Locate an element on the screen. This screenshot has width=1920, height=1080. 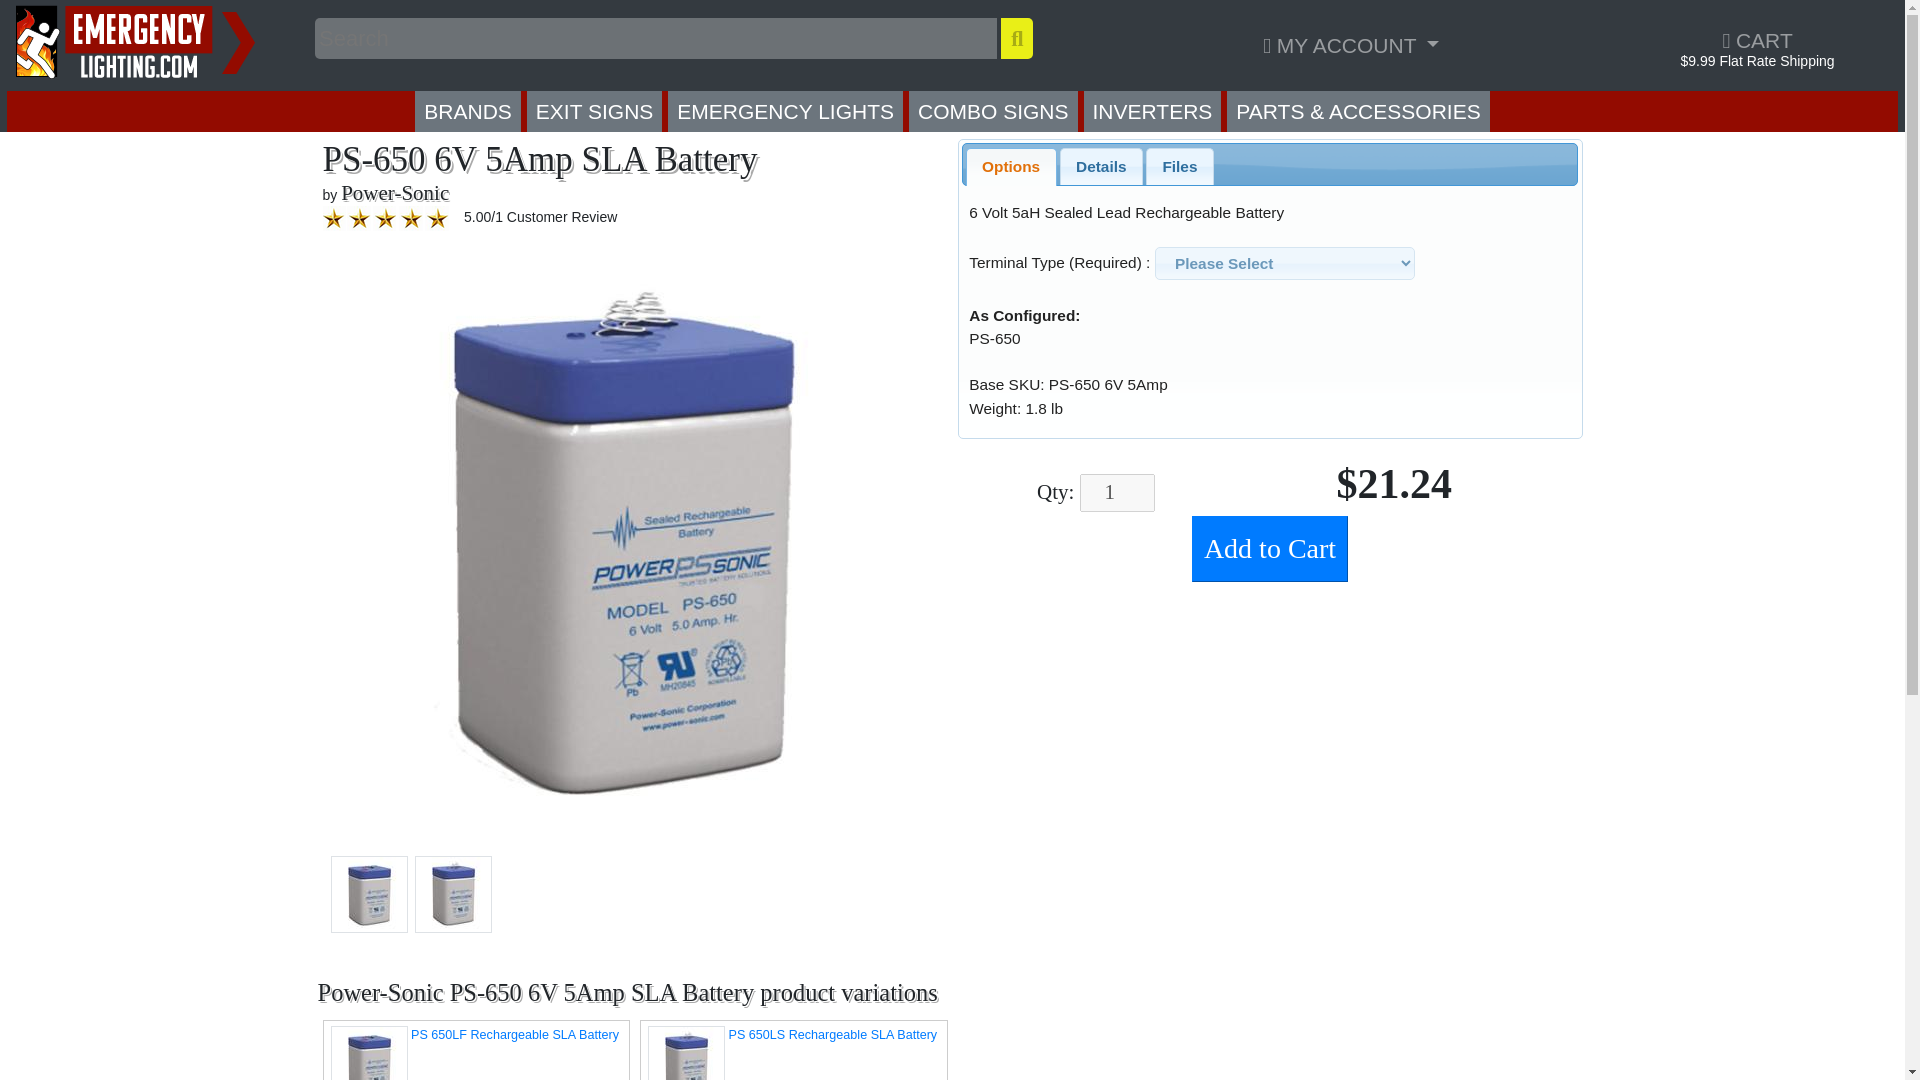
1 is located at coordinates (1117, 492).